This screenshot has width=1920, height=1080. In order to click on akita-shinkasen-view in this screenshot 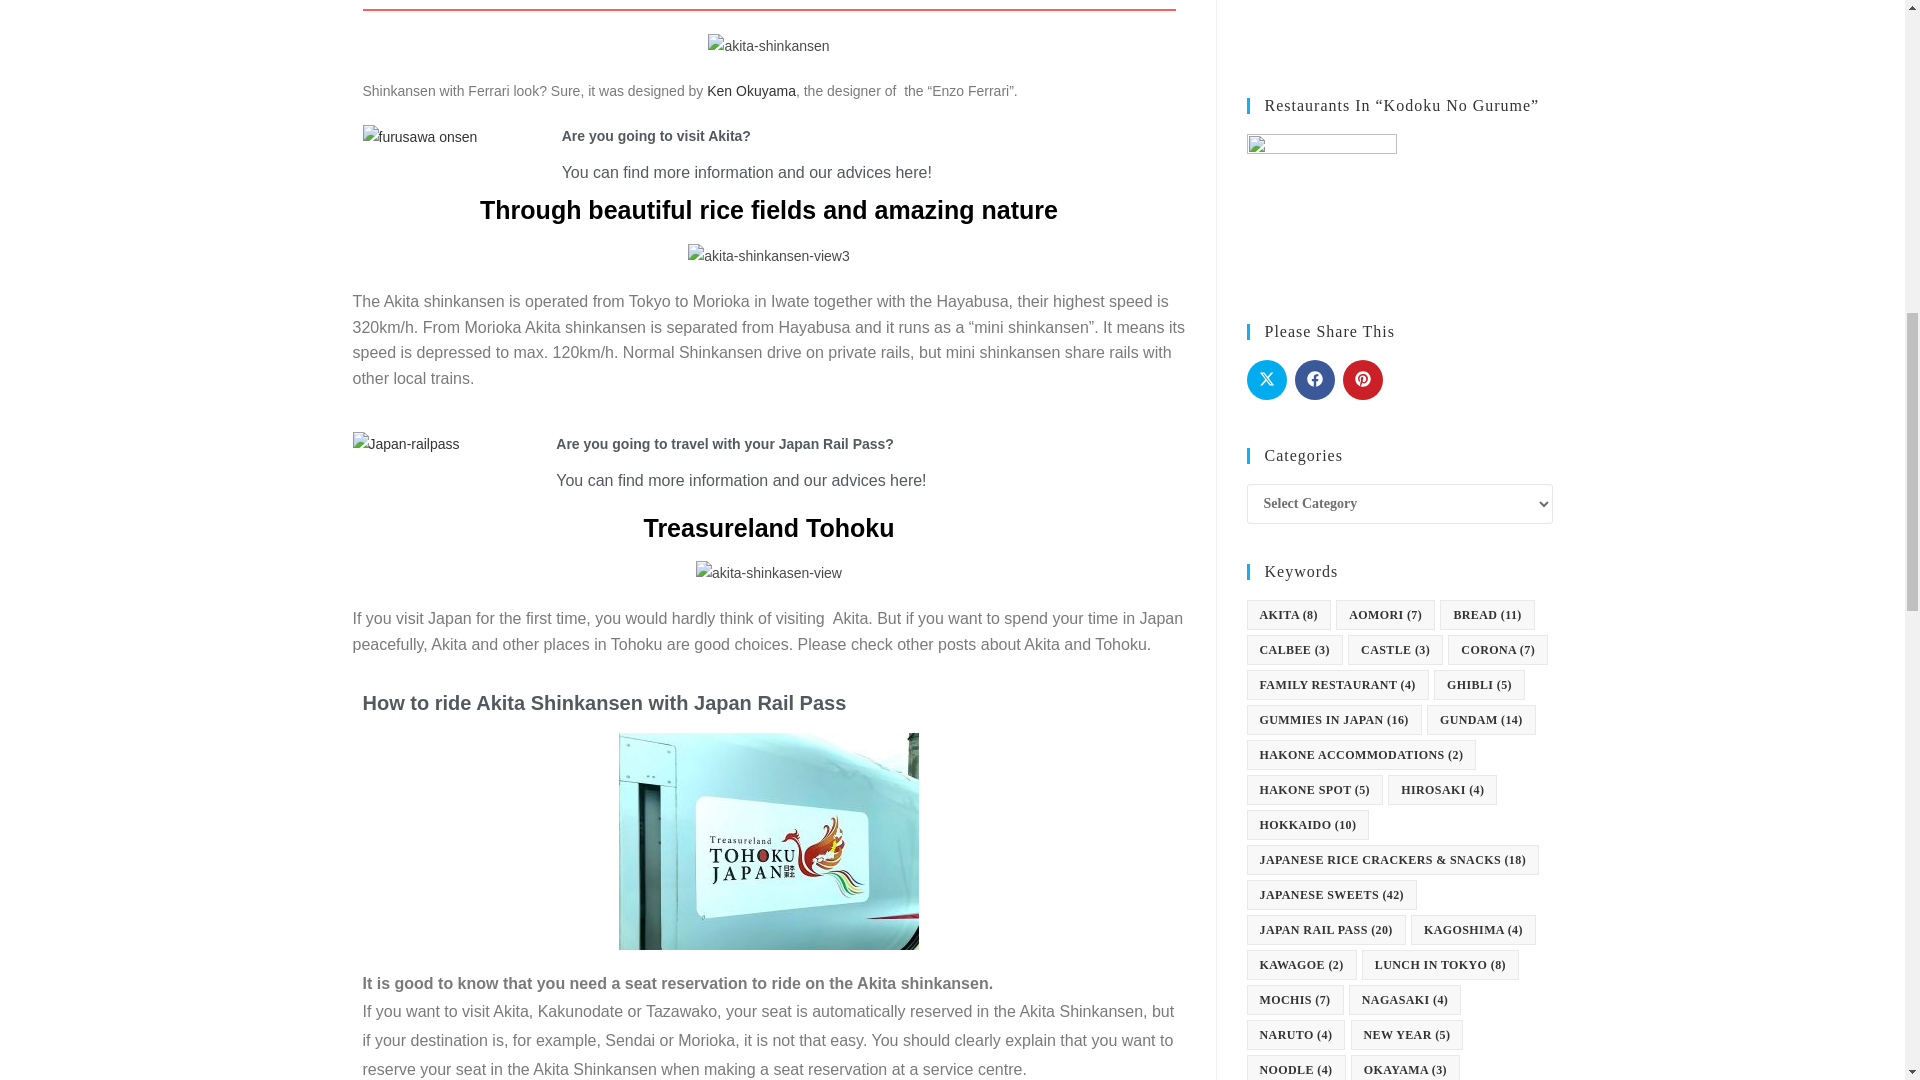, I will do `click(768, 573)`.